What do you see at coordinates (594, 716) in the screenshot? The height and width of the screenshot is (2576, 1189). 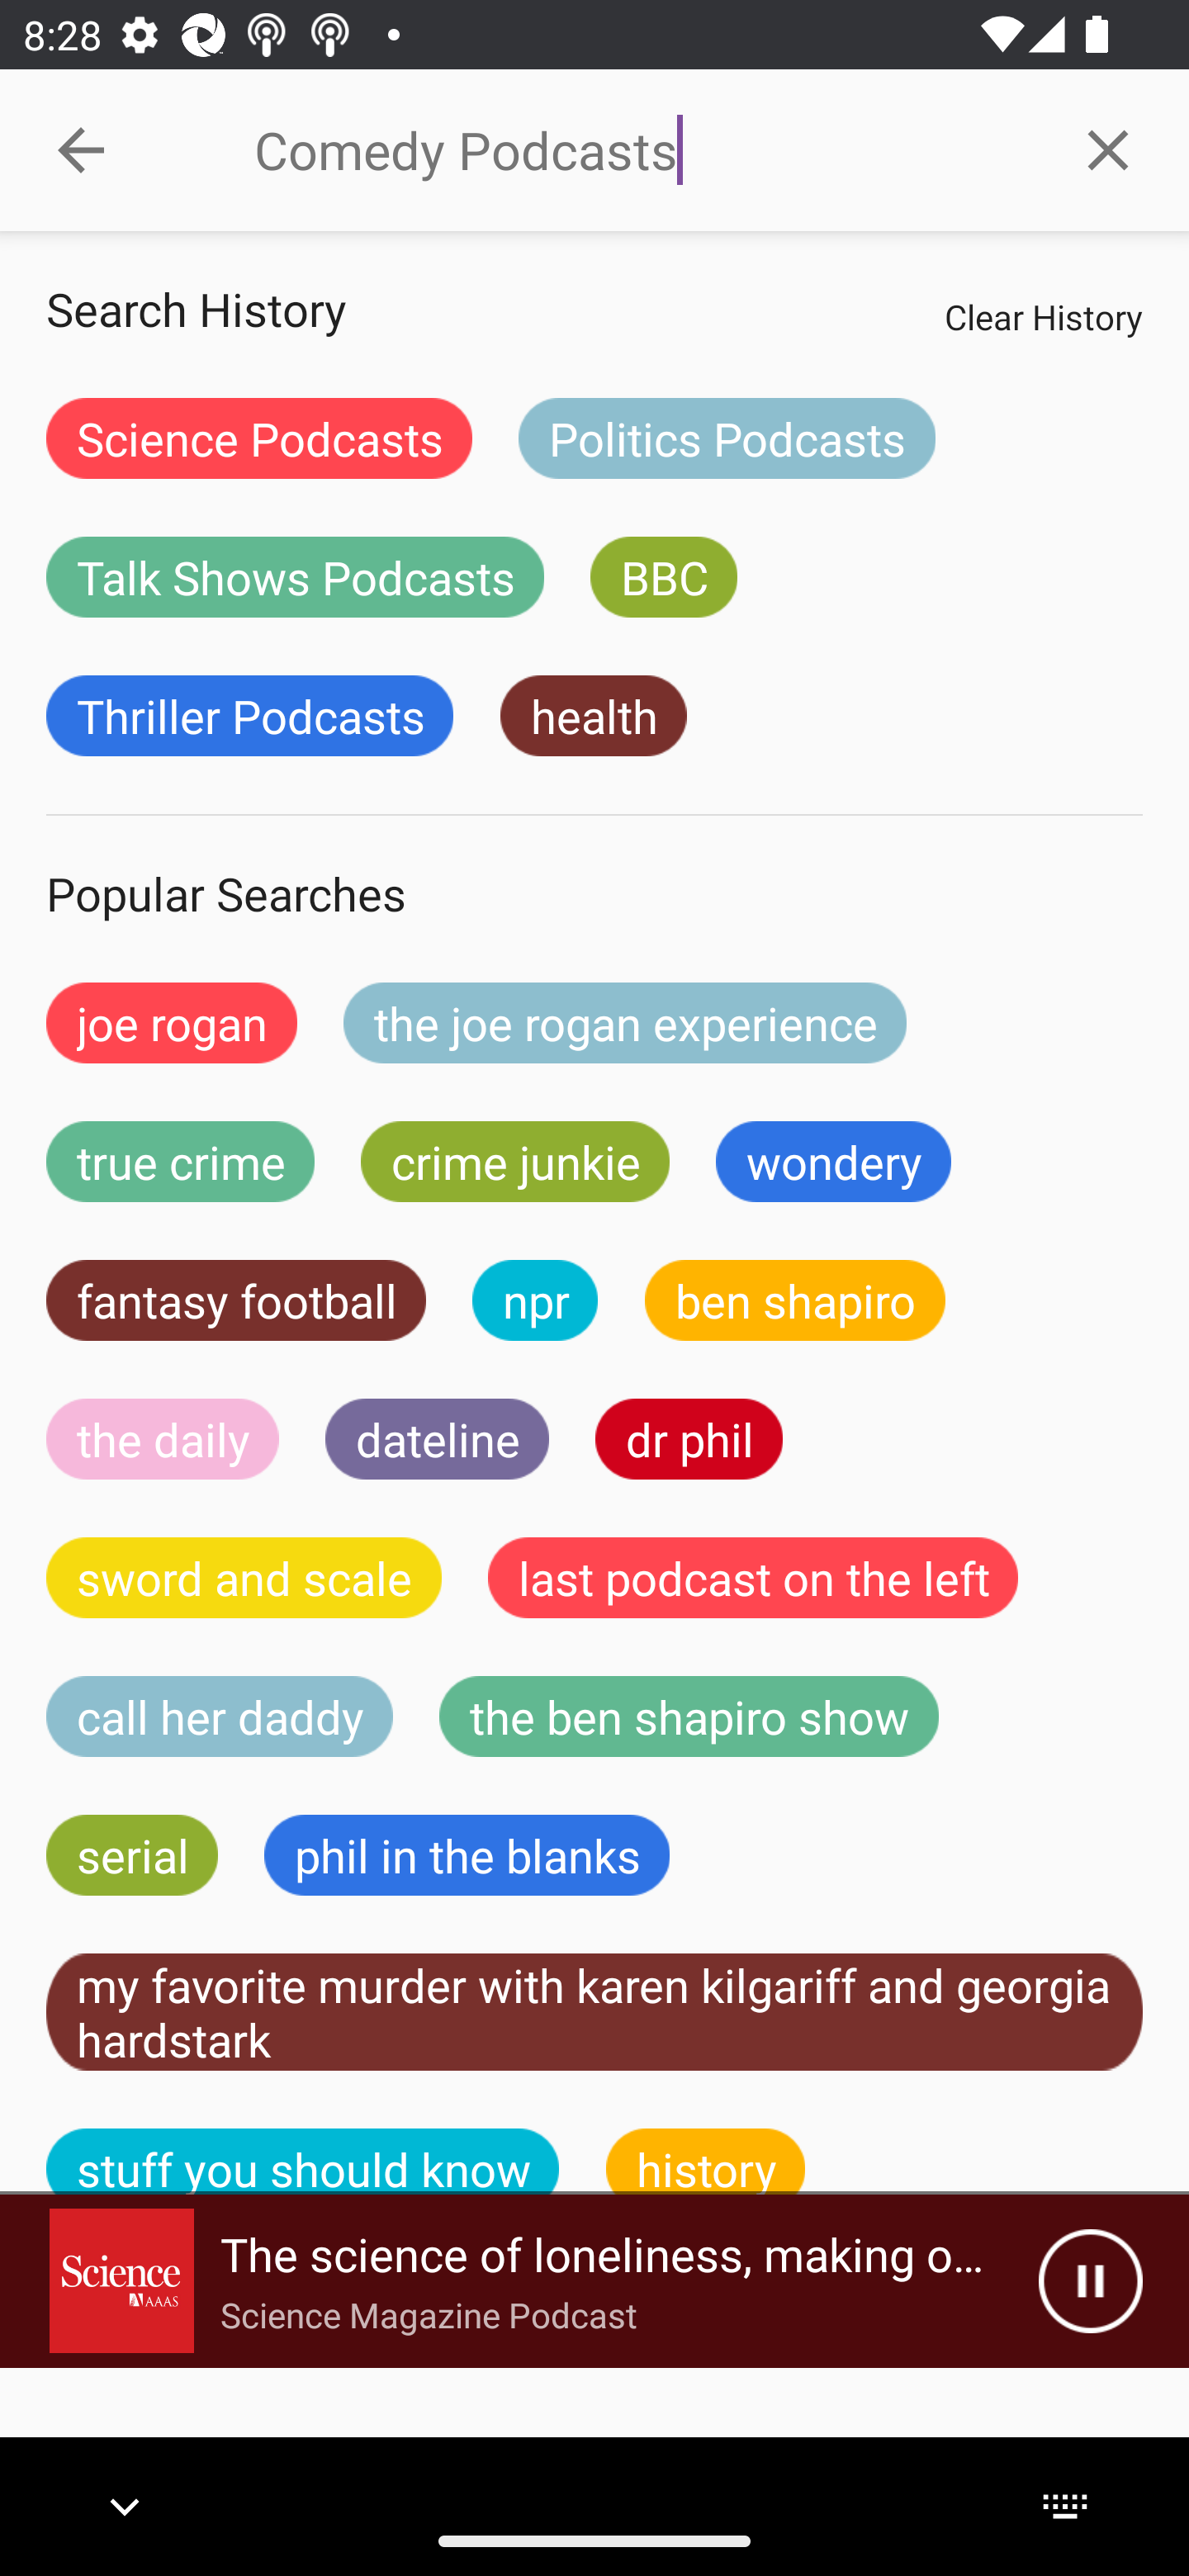 I see `health` at bounding box center [594, 716].